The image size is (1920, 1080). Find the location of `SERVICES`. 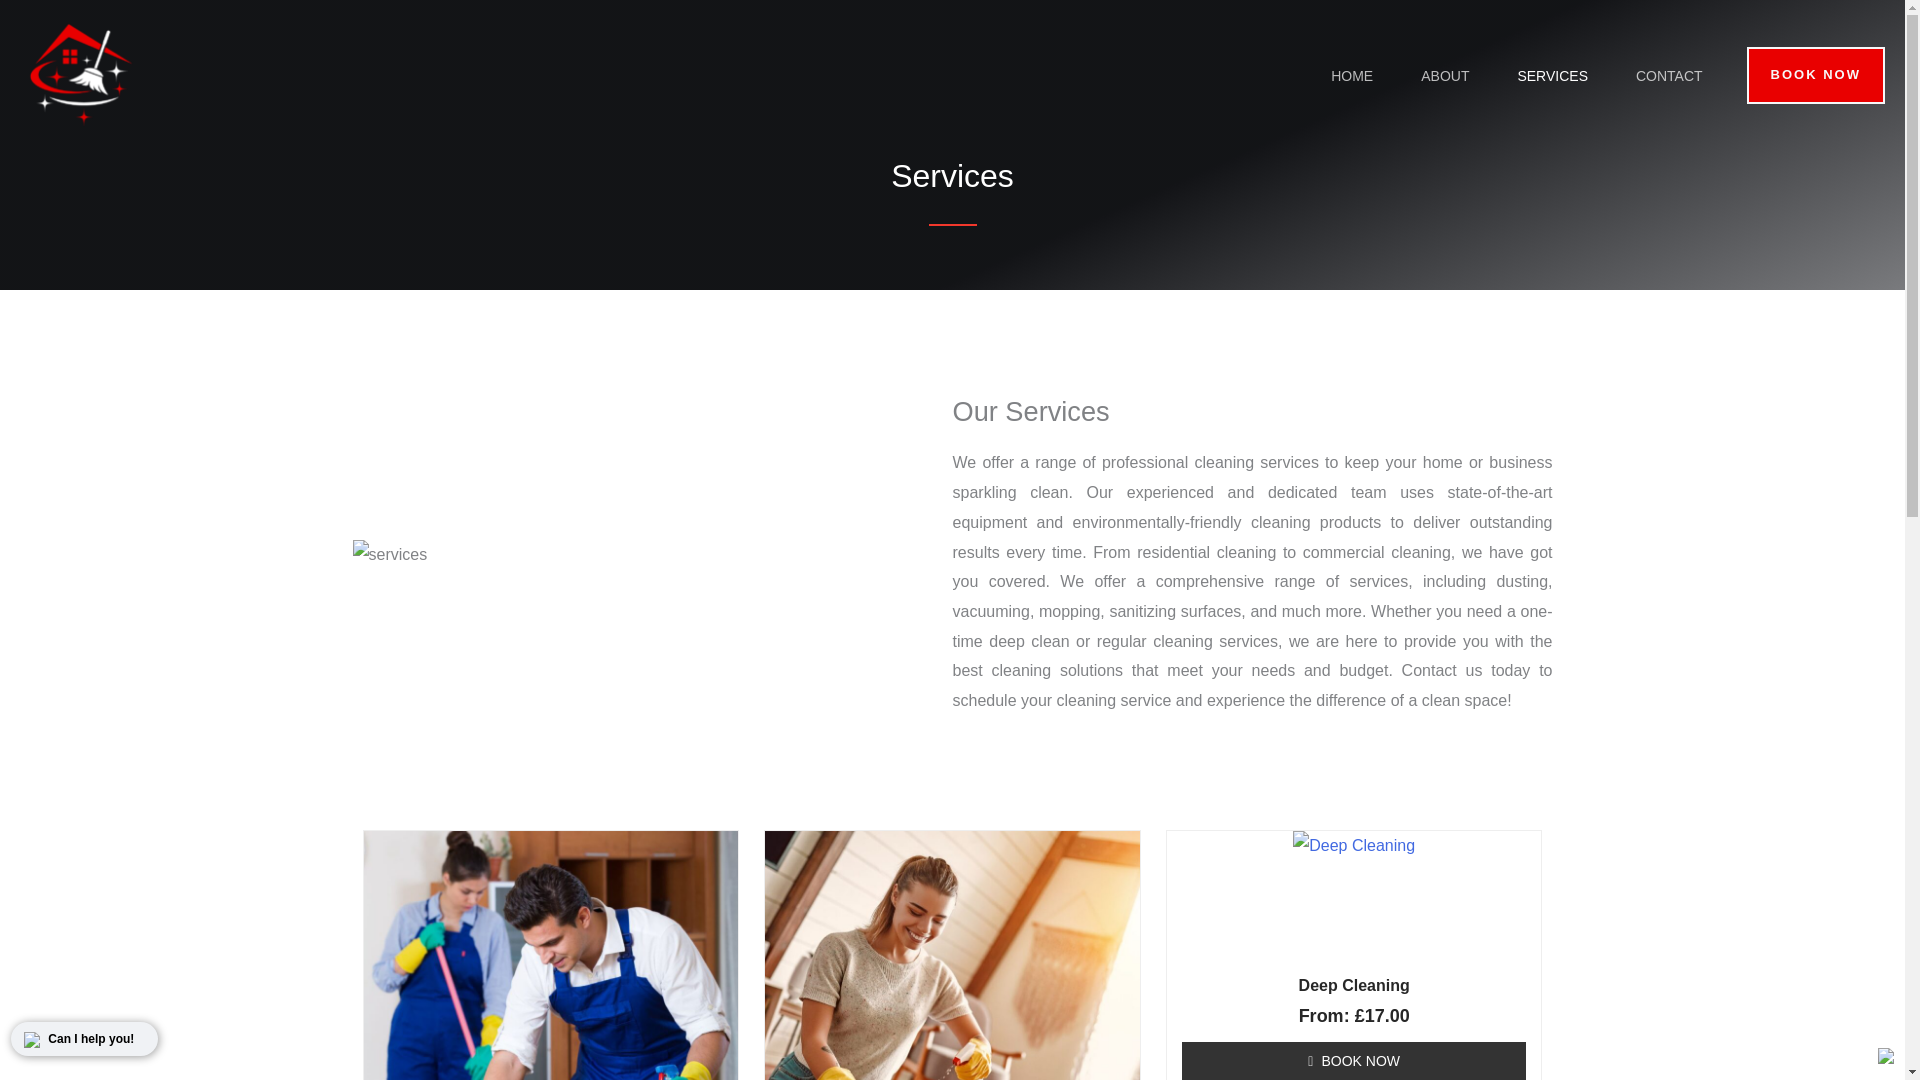

SERVICES is located at coordinates (1552, 76).